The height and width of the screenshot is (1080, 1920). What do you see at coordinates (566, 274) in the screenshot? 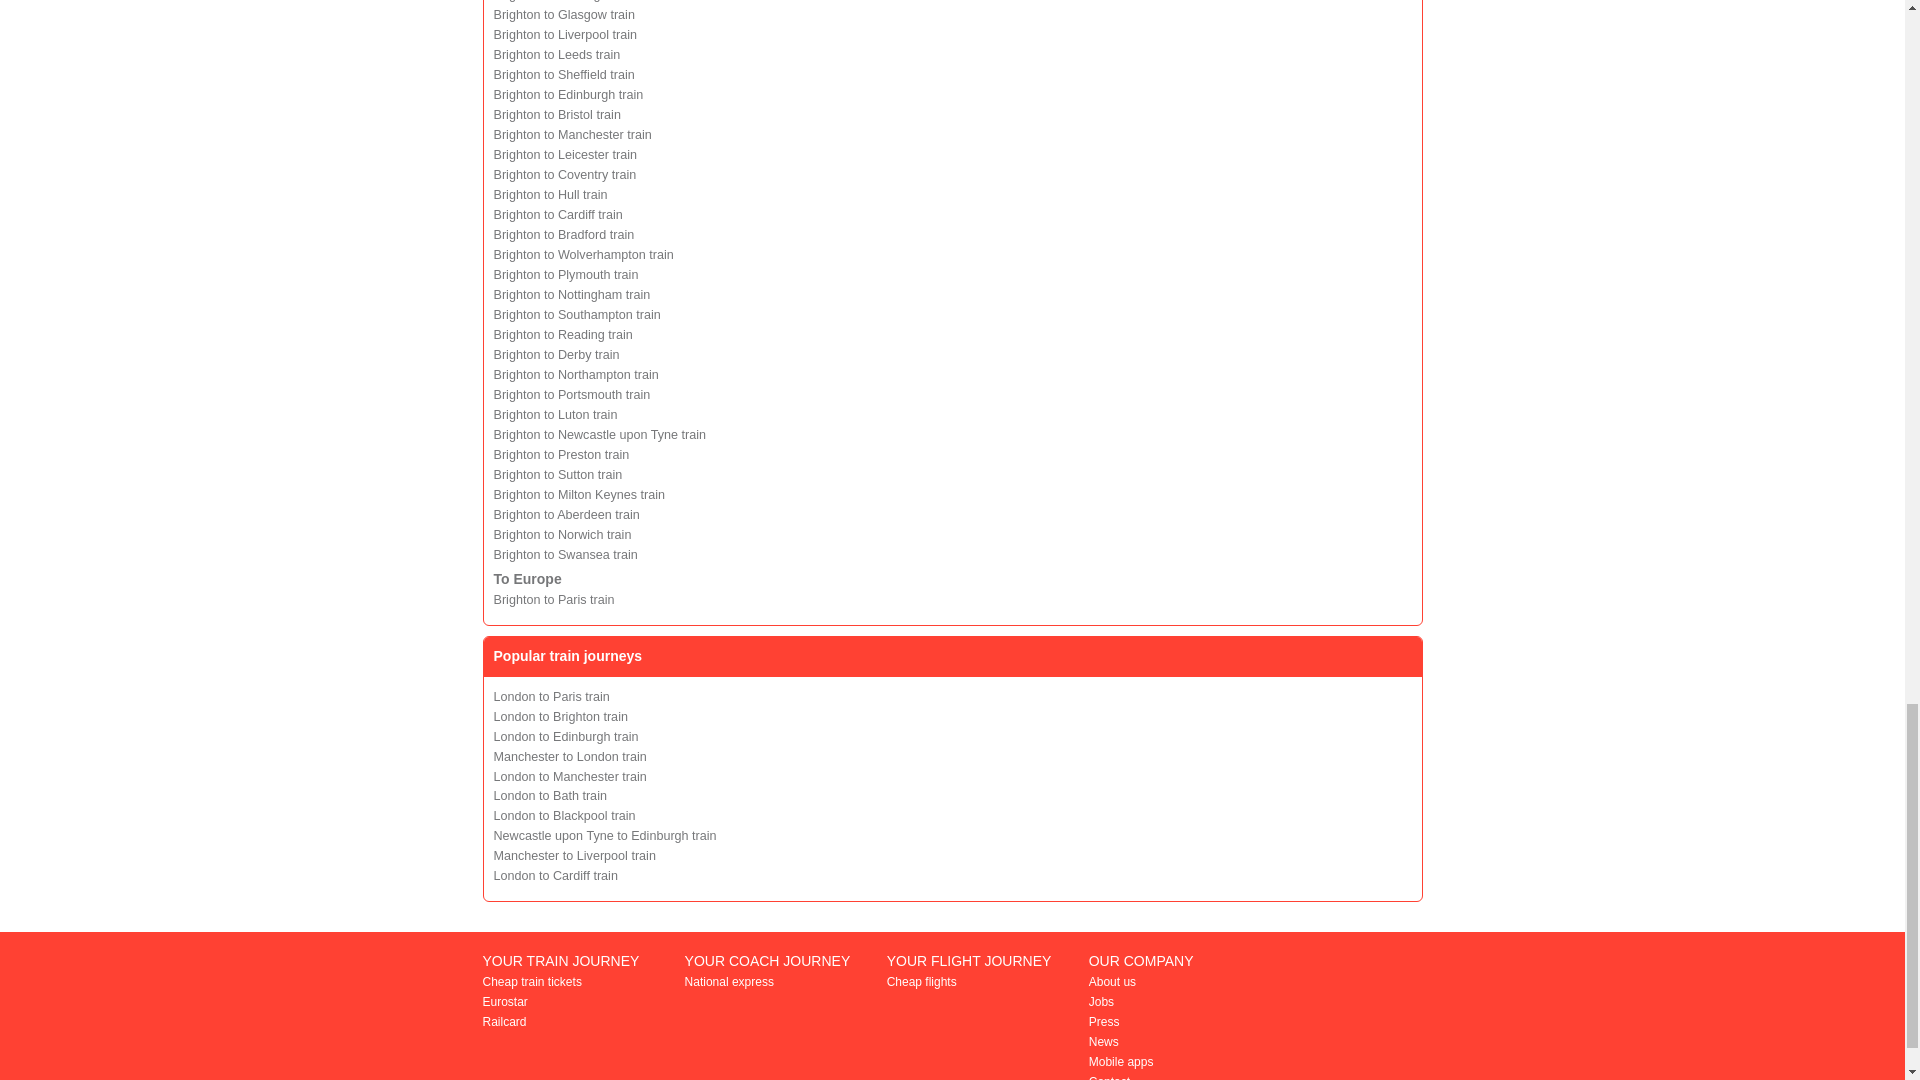
I see `Brighton to Plymouth train` at bounding box center [566, 274].